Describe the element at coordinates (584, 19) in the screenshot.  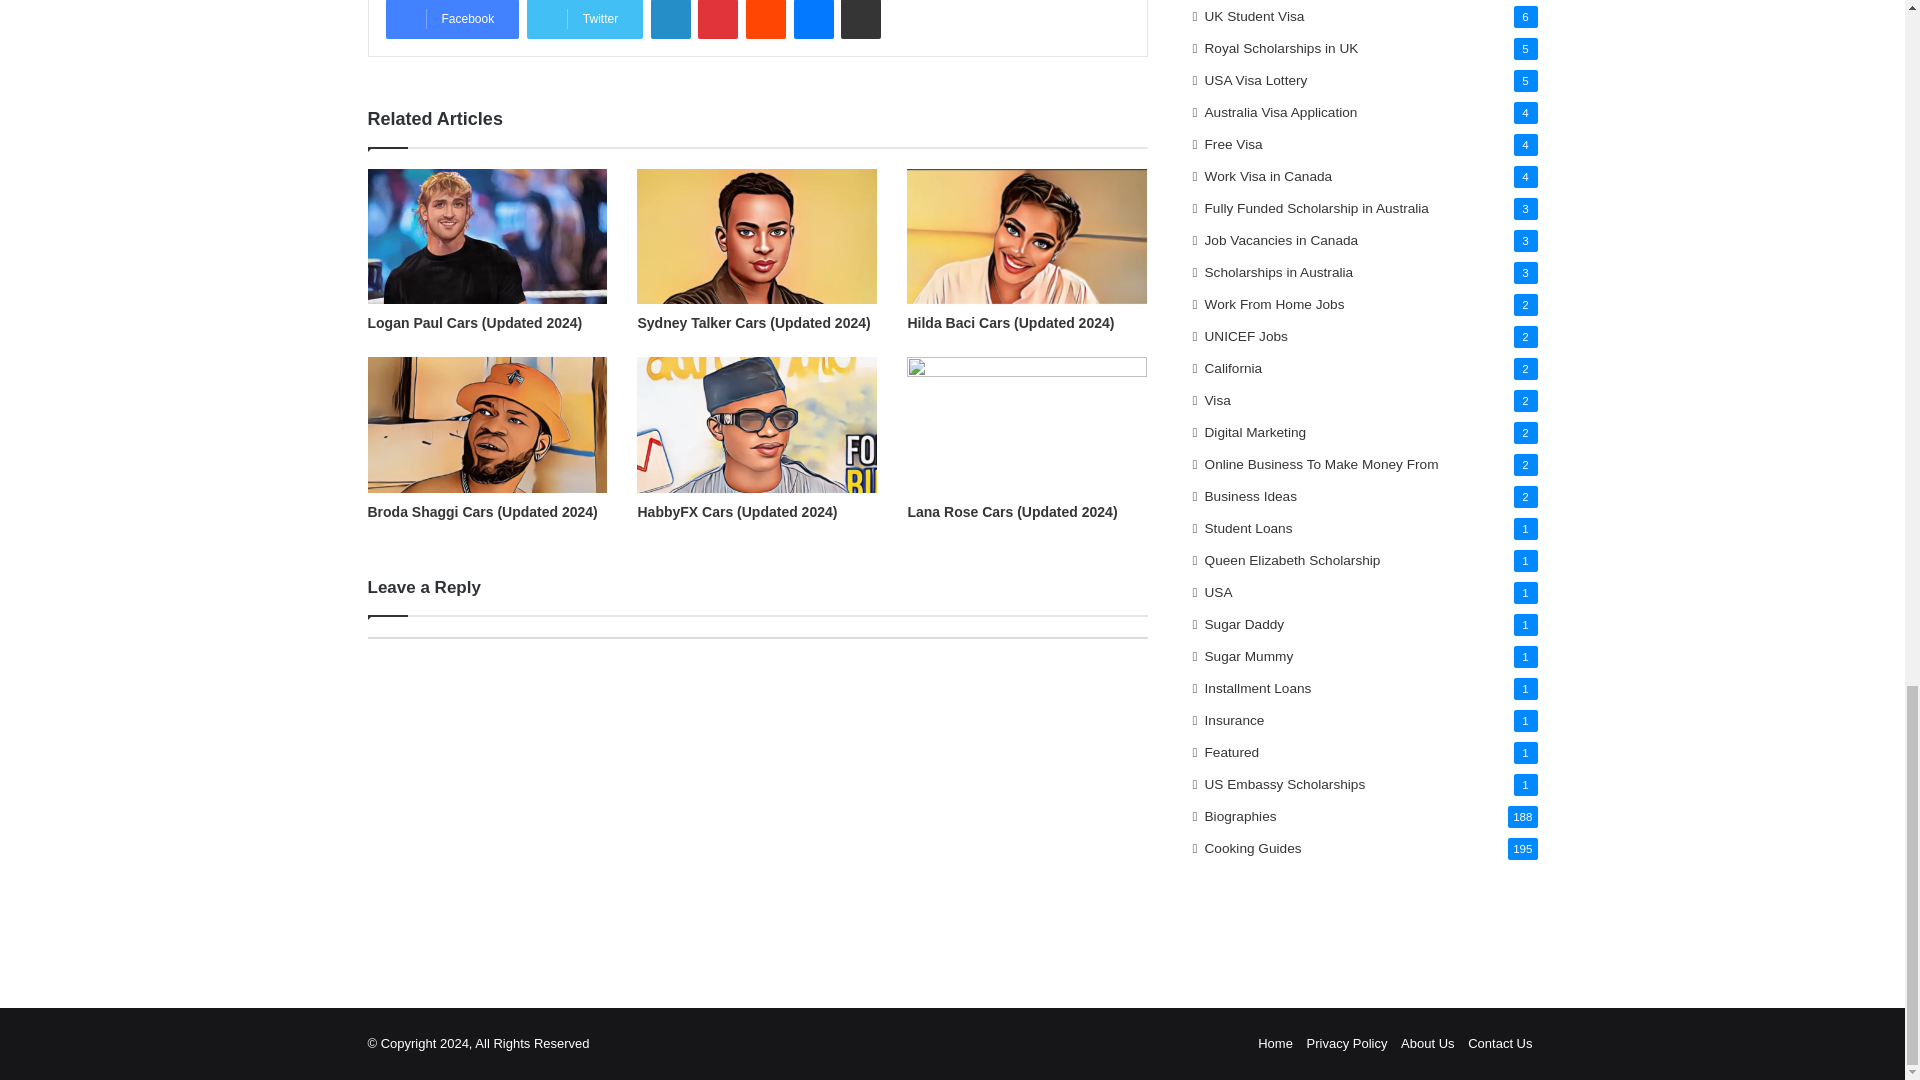
I see `Twitter` at that location.